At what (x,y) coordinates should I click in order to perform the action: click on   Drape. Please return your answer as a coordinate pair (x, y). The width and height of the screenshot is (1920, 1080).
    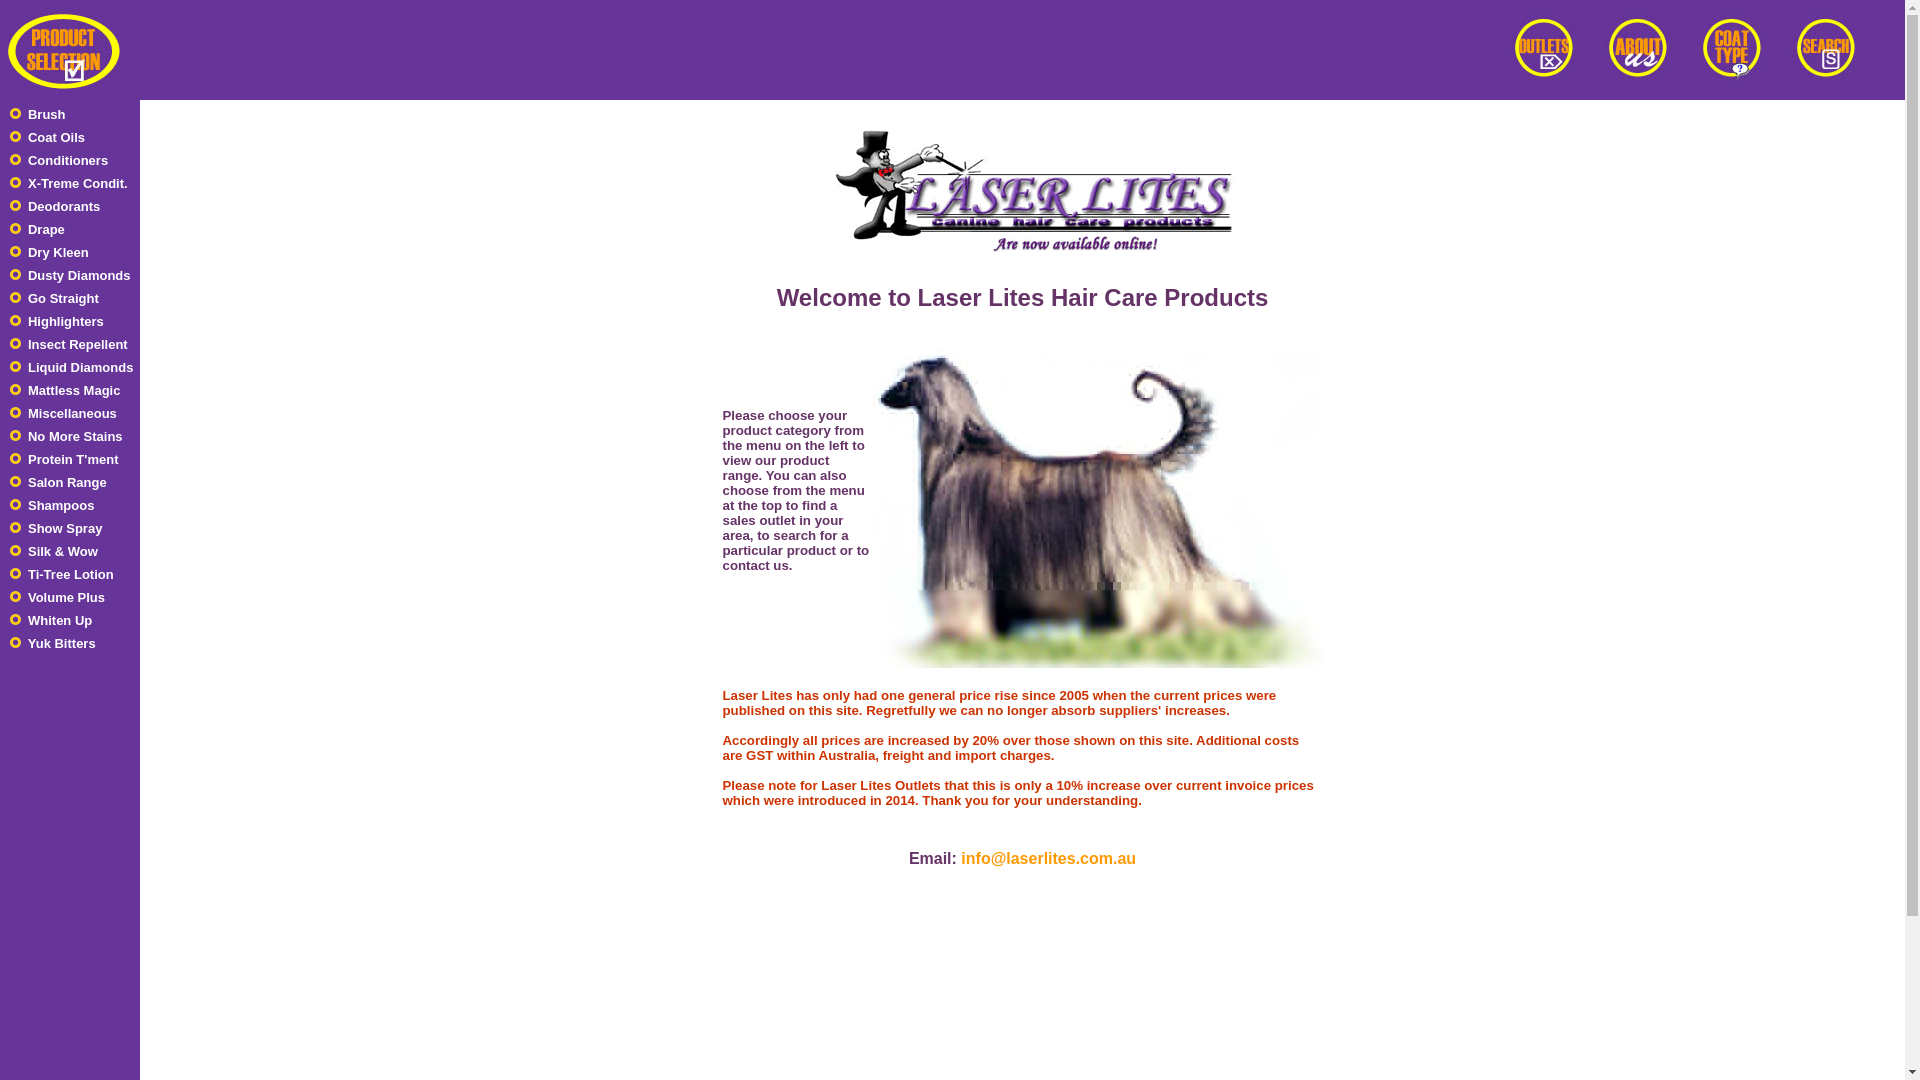
    Looking at the image, I should click on (38, 230).